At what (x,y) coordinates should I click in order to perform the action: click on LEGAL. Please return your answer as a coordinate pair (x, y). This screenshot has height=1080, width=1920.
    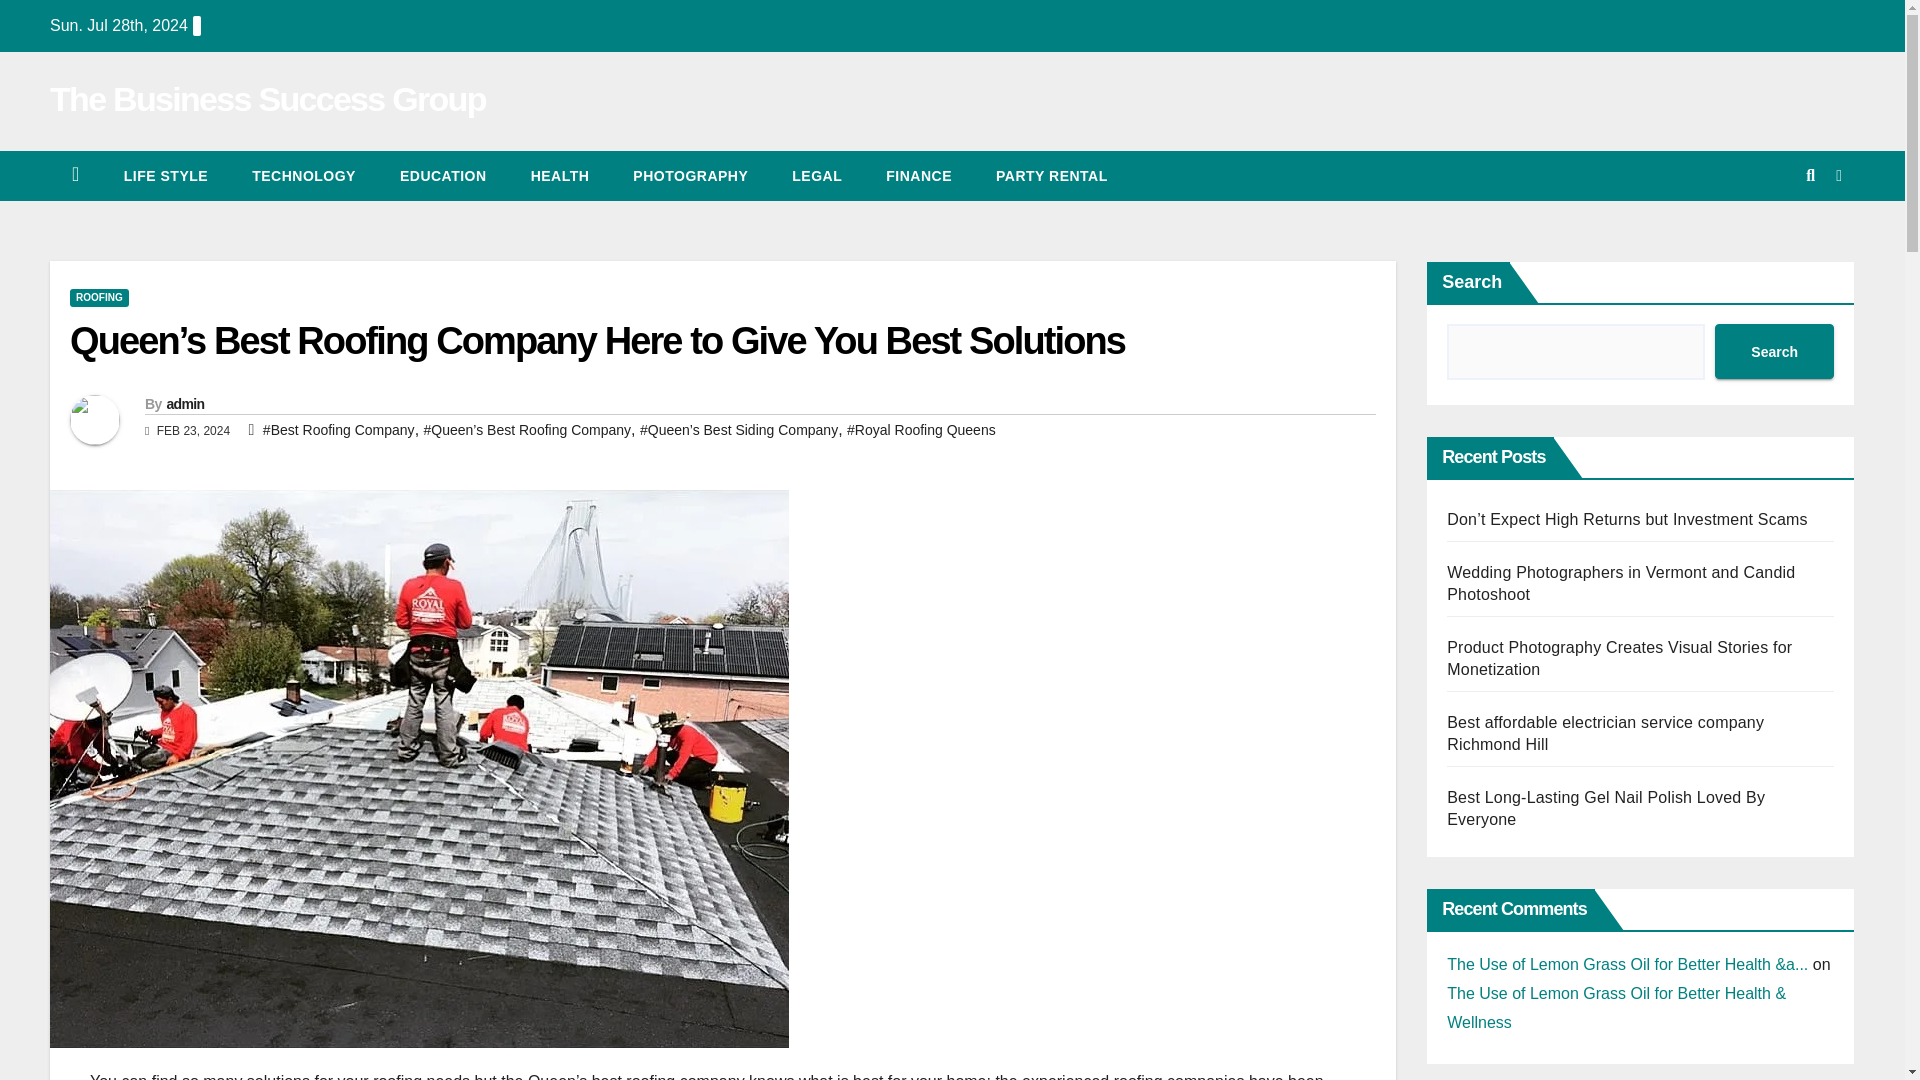
    Looking at the image, I should click on (816, 176).